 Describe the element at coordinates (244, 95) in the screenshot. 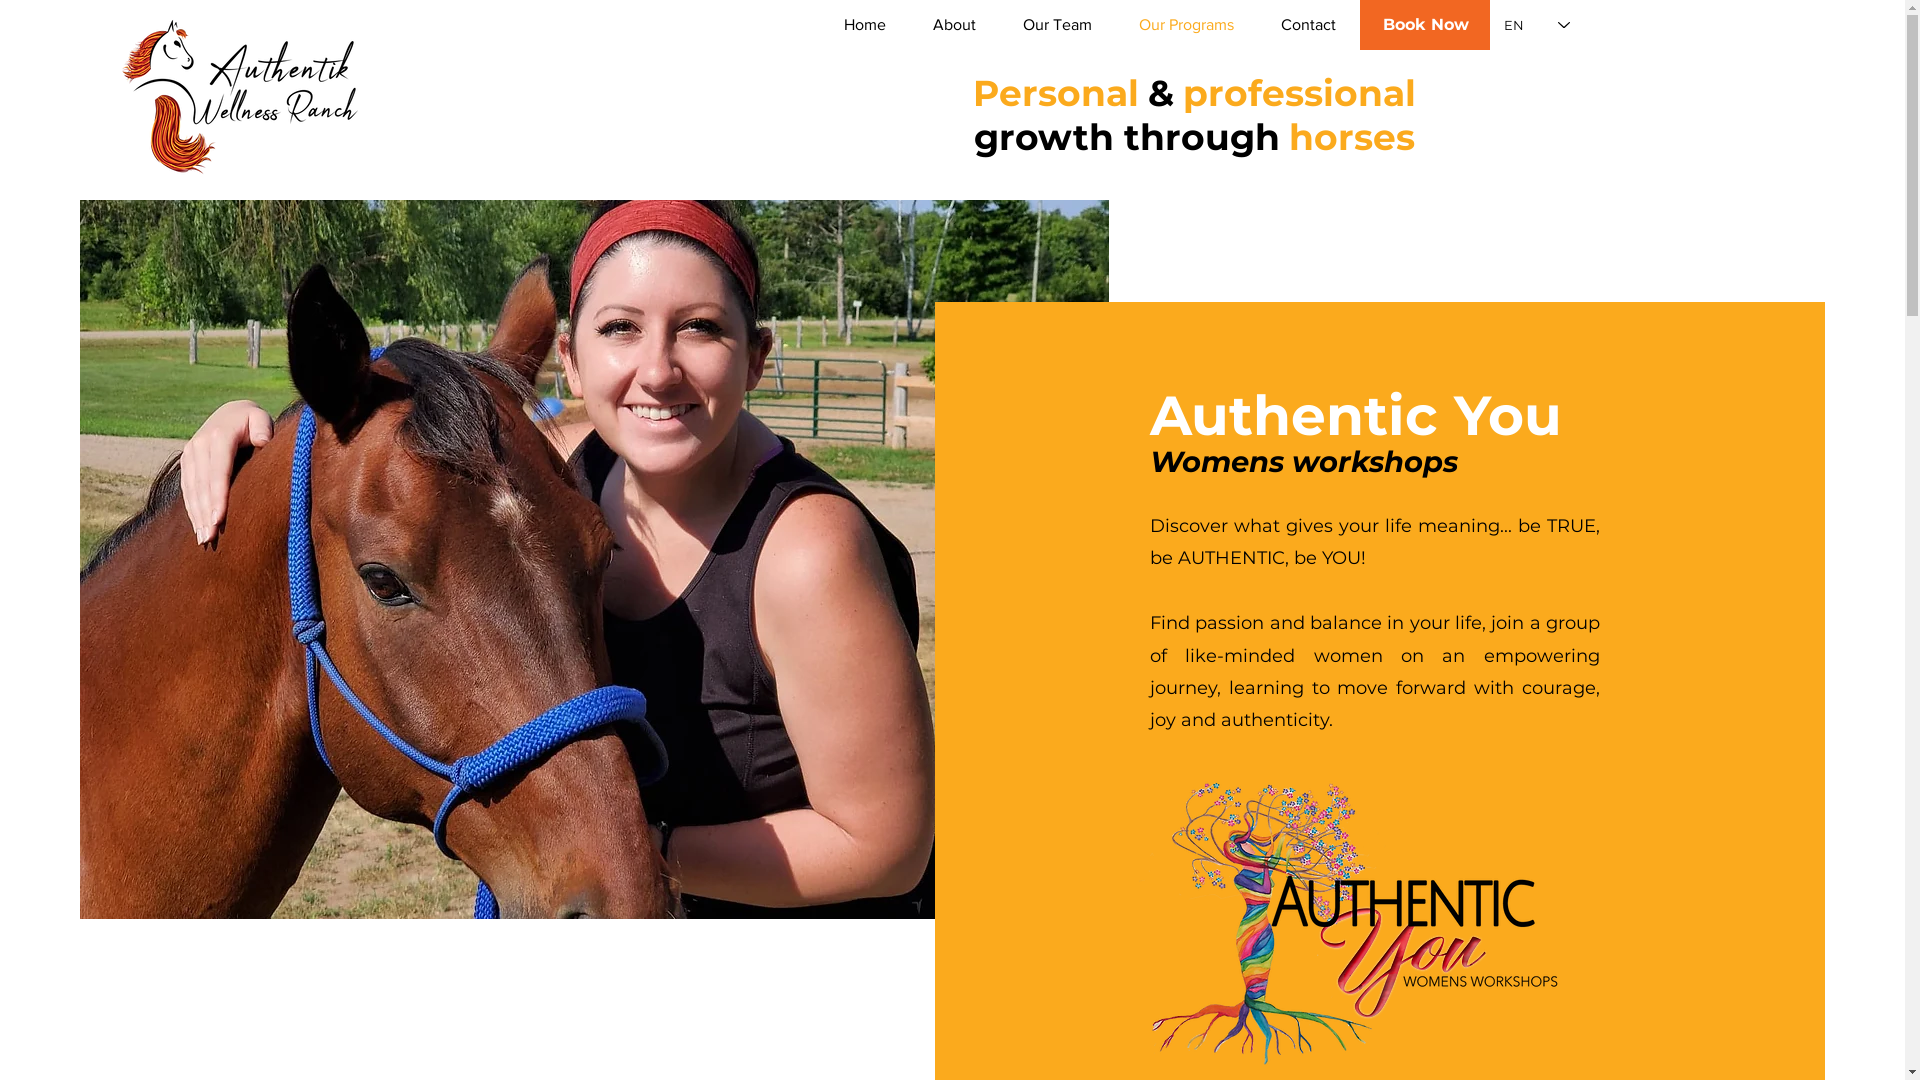

I see `Logo of a Horse for Authentik Wellness Ranch` at that location.